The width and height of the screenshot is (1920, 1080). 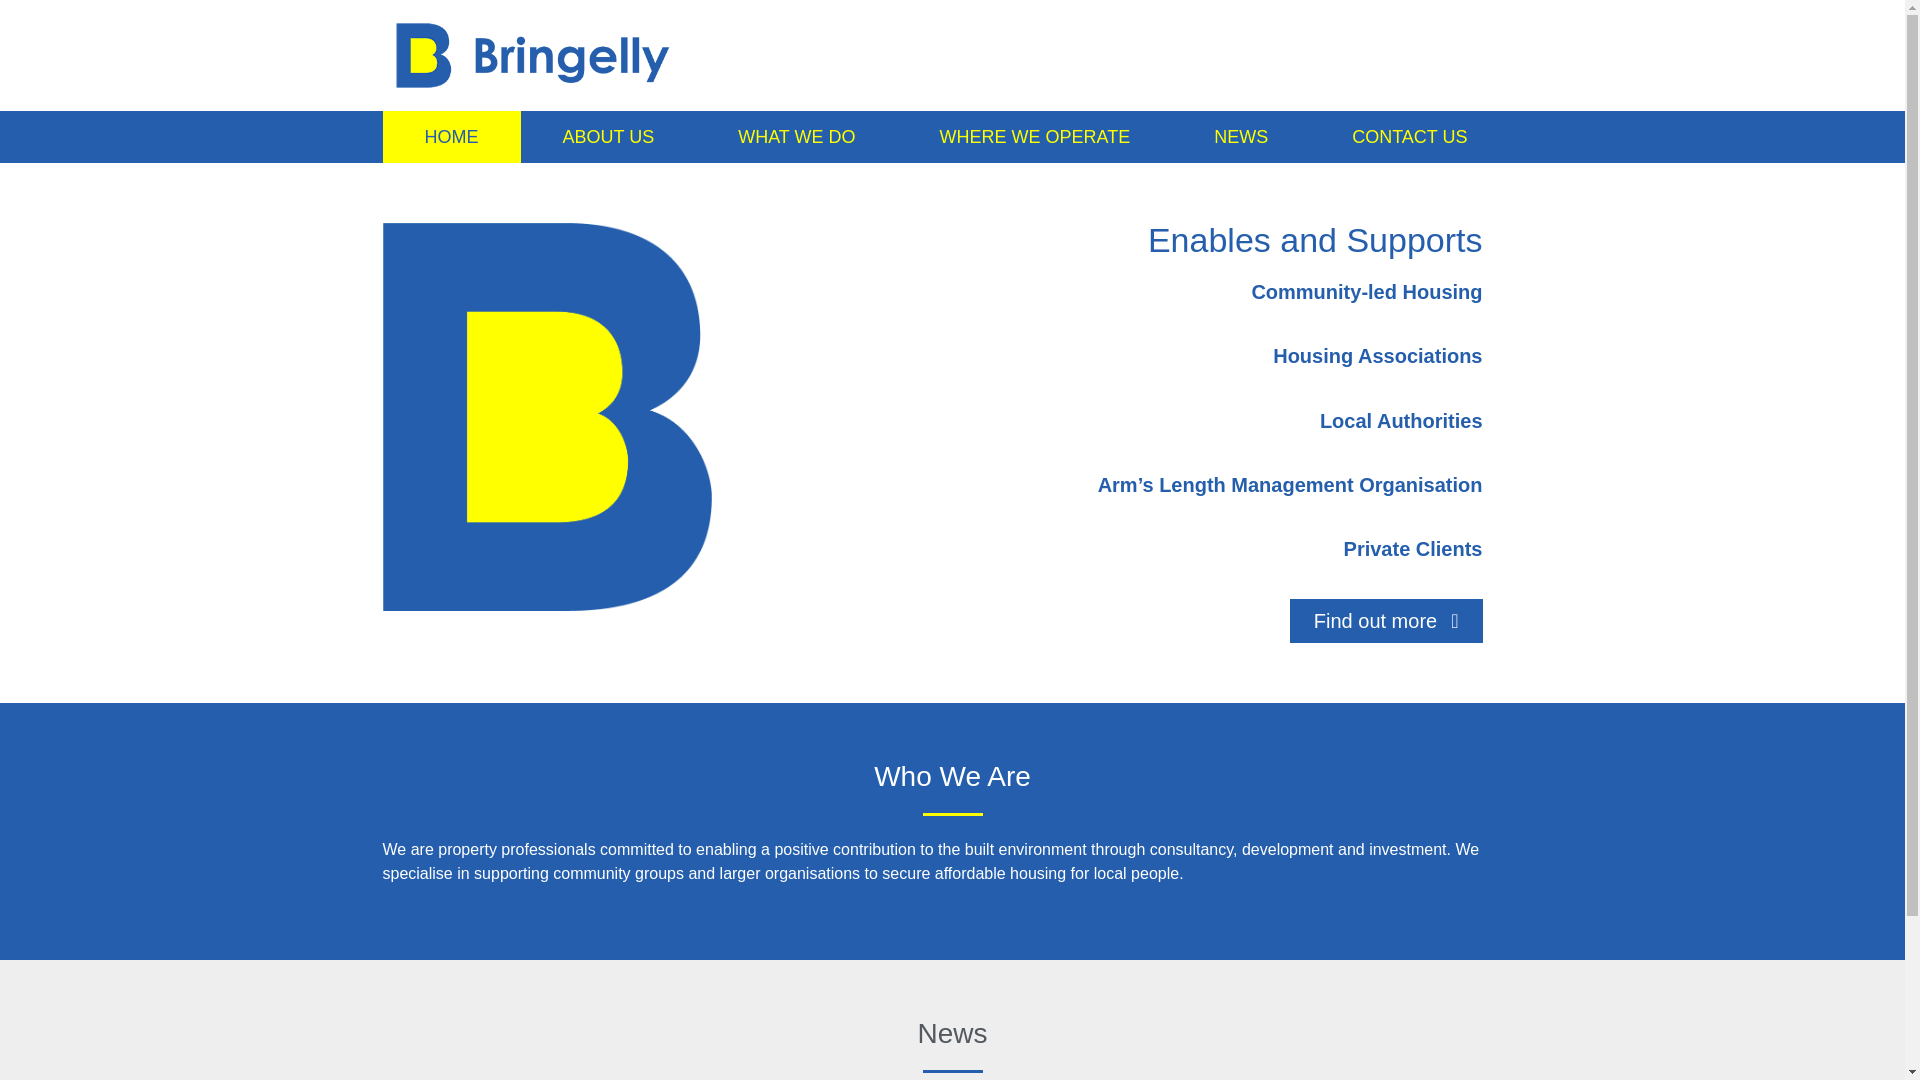 I want to click on ABOUT US, so click(x=608, y=137).